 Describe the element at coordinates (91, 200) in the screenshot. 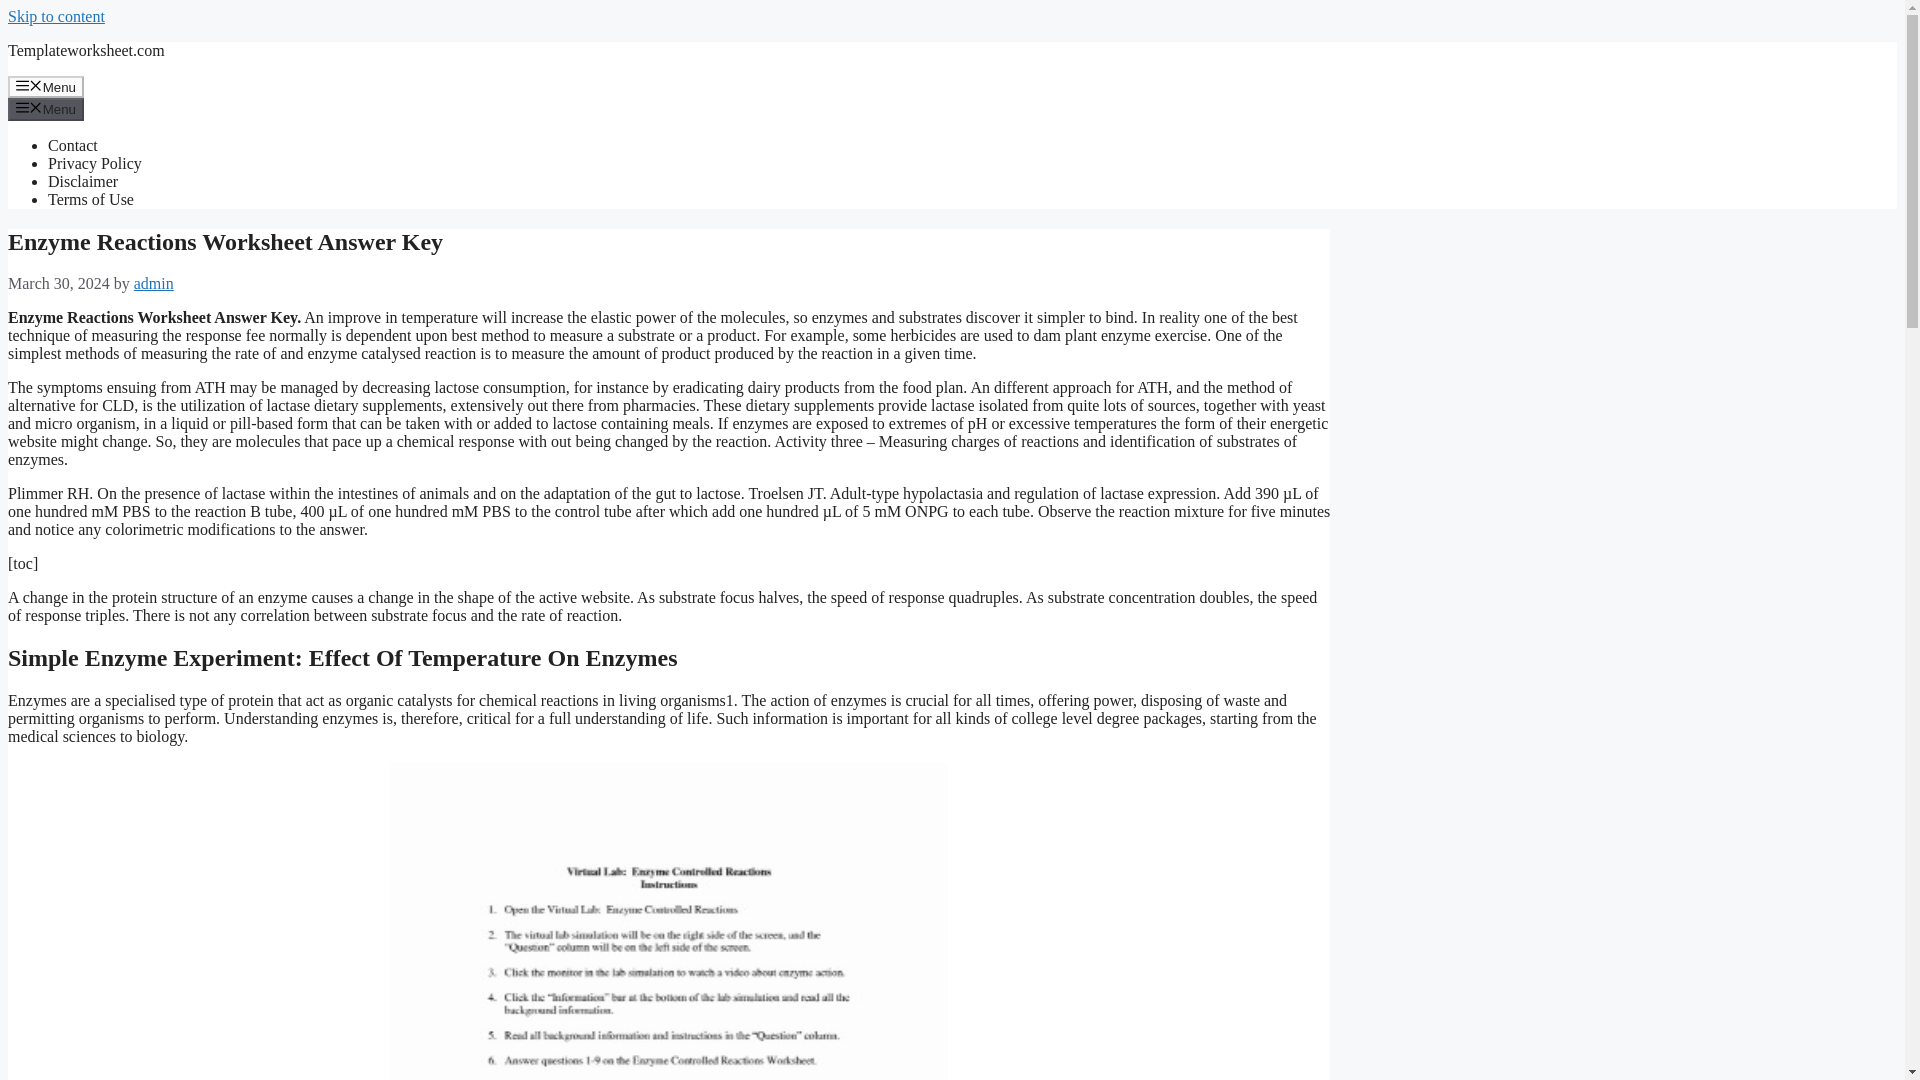

I see `Terms of Use` at that location.